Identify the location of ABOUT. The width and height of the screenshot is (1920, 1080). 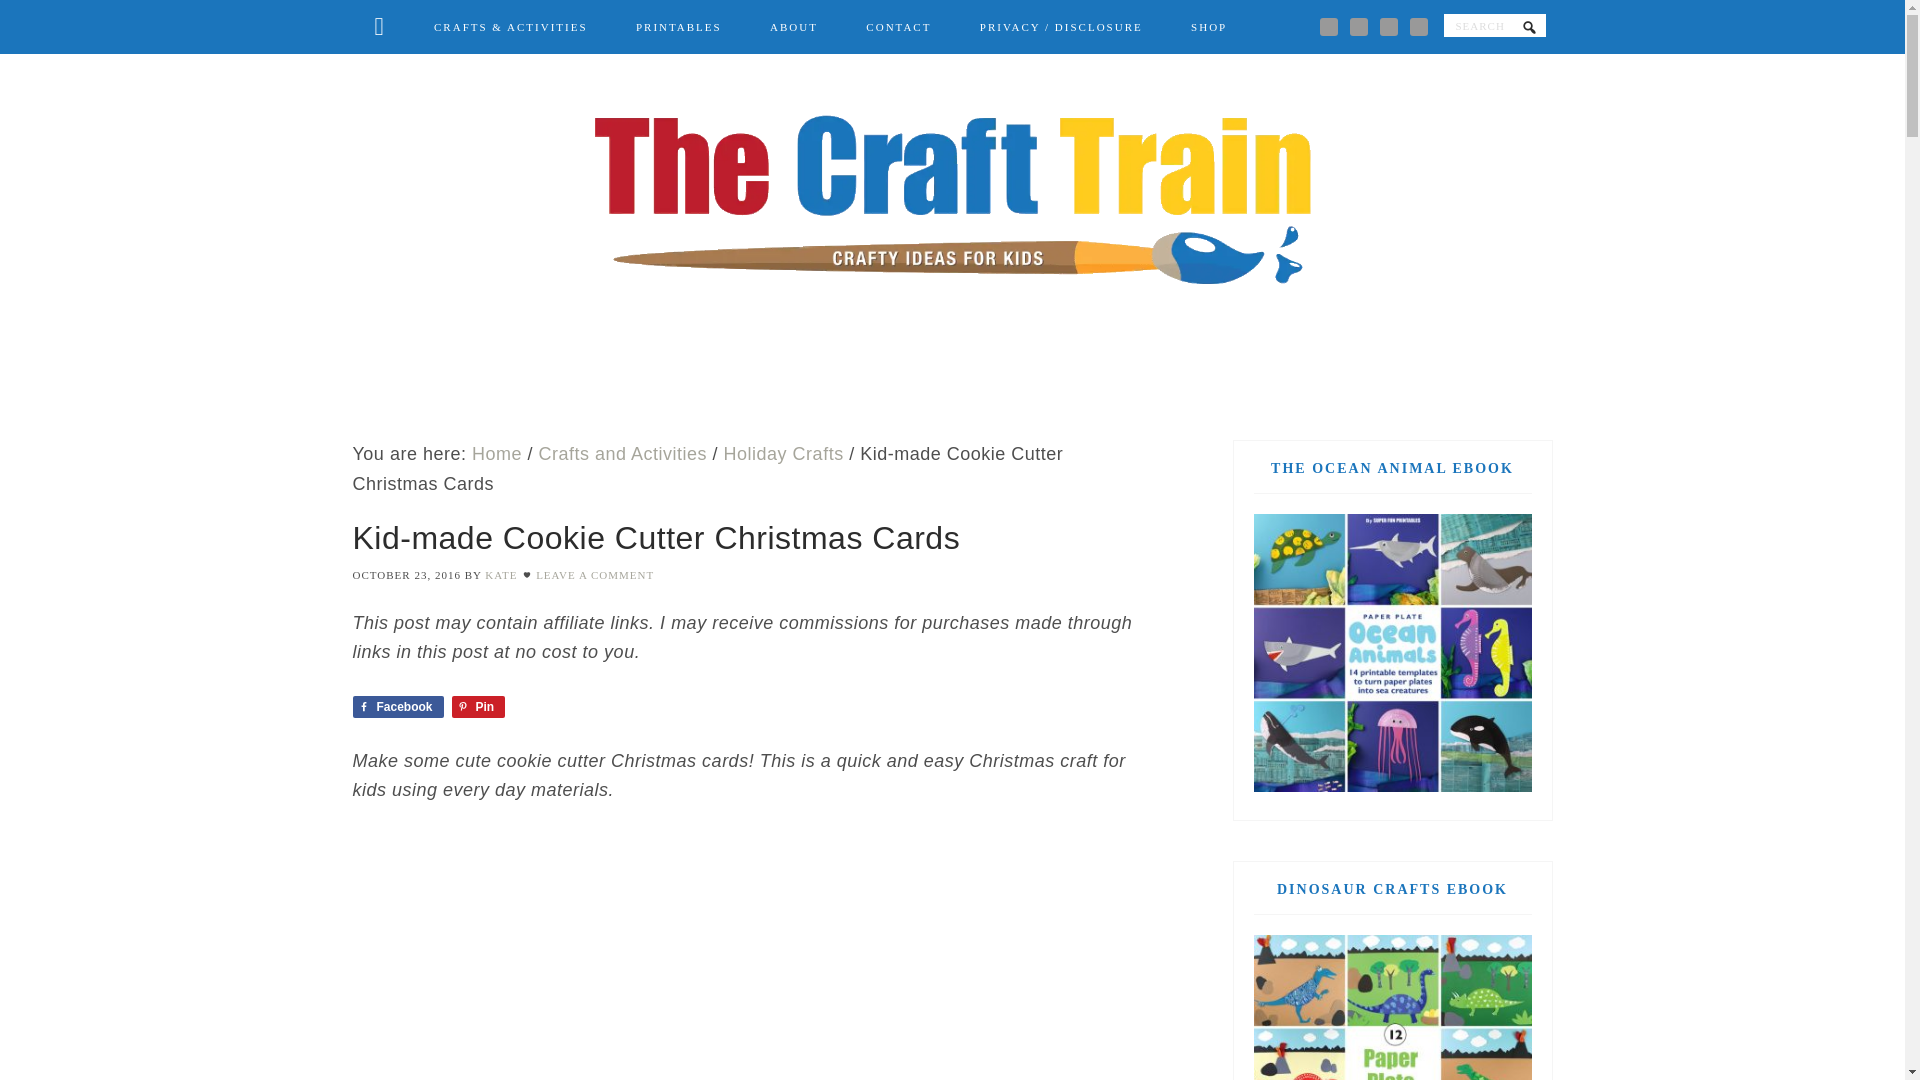
(794, 28).